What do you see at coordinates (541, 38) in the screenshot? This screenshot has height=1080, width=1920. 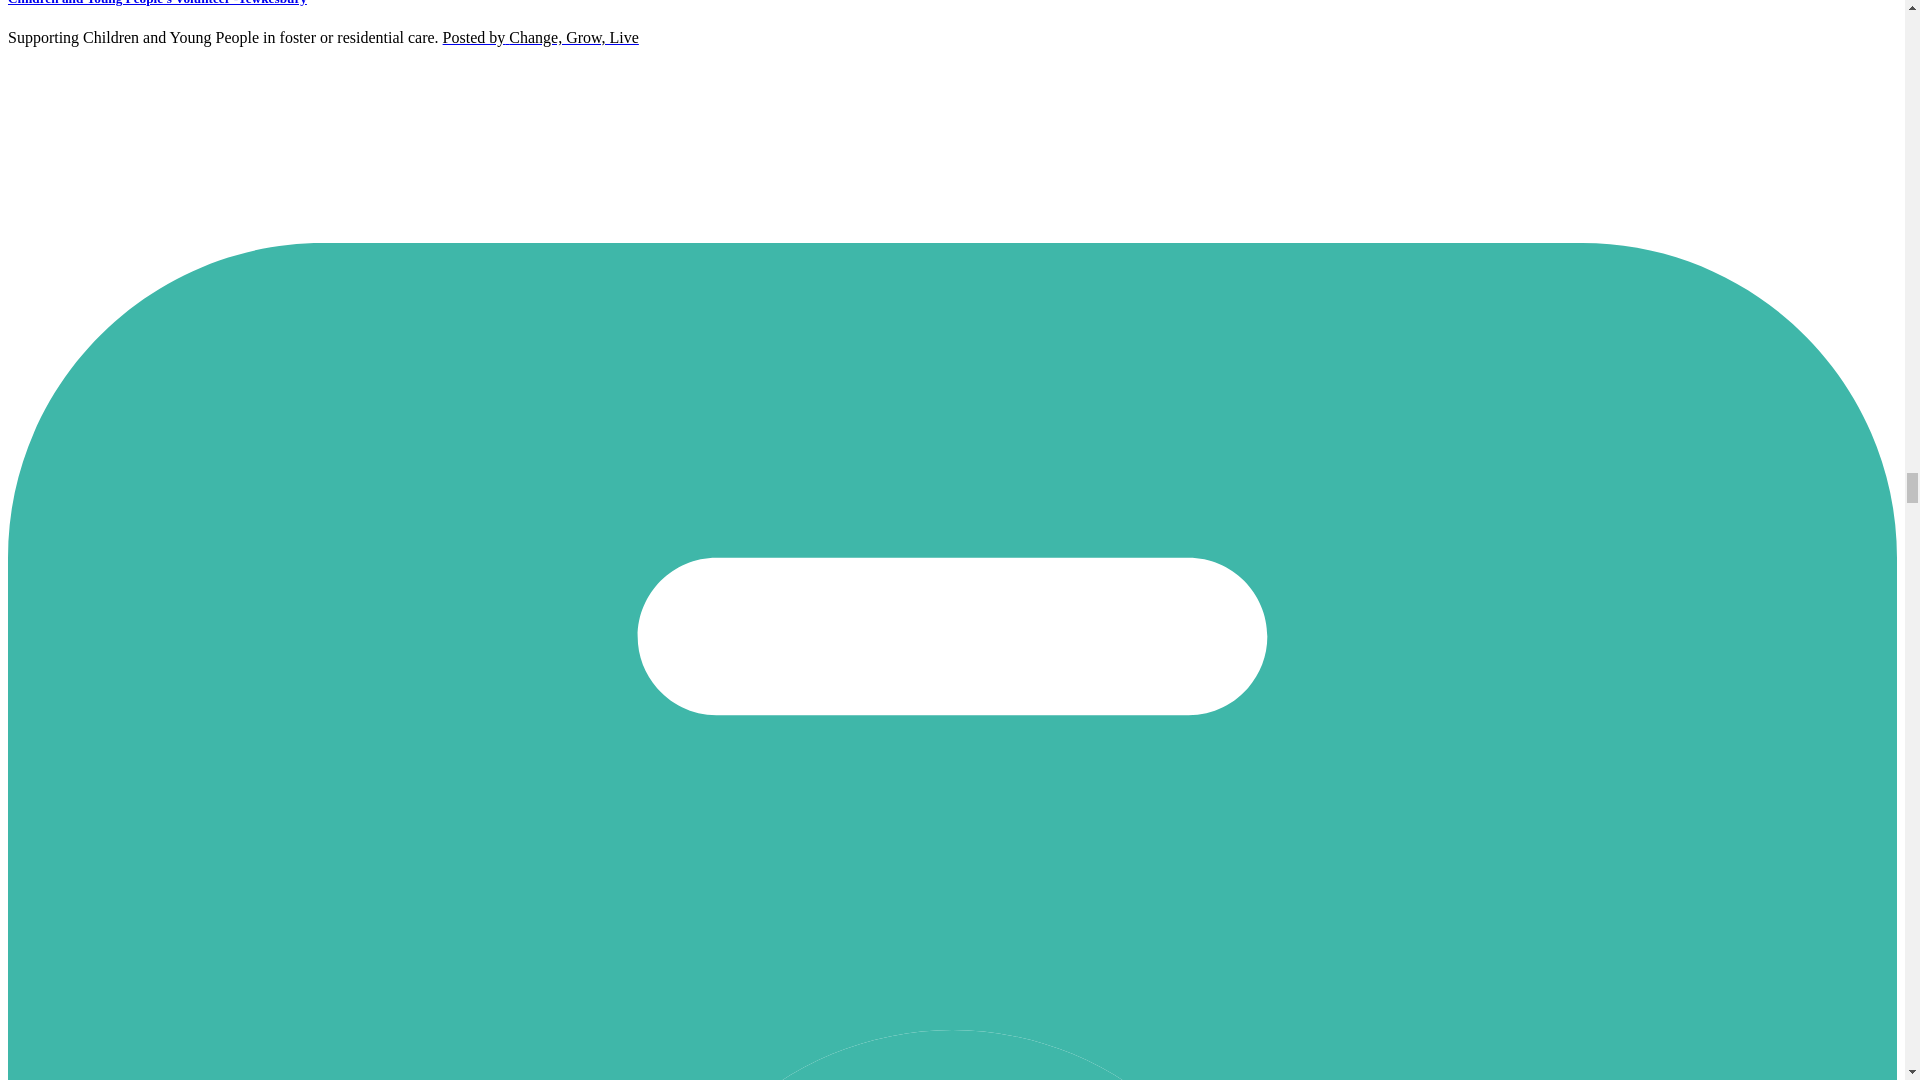 I see `Posted by Change, Grow, Live` at bounding box center [541, 38].